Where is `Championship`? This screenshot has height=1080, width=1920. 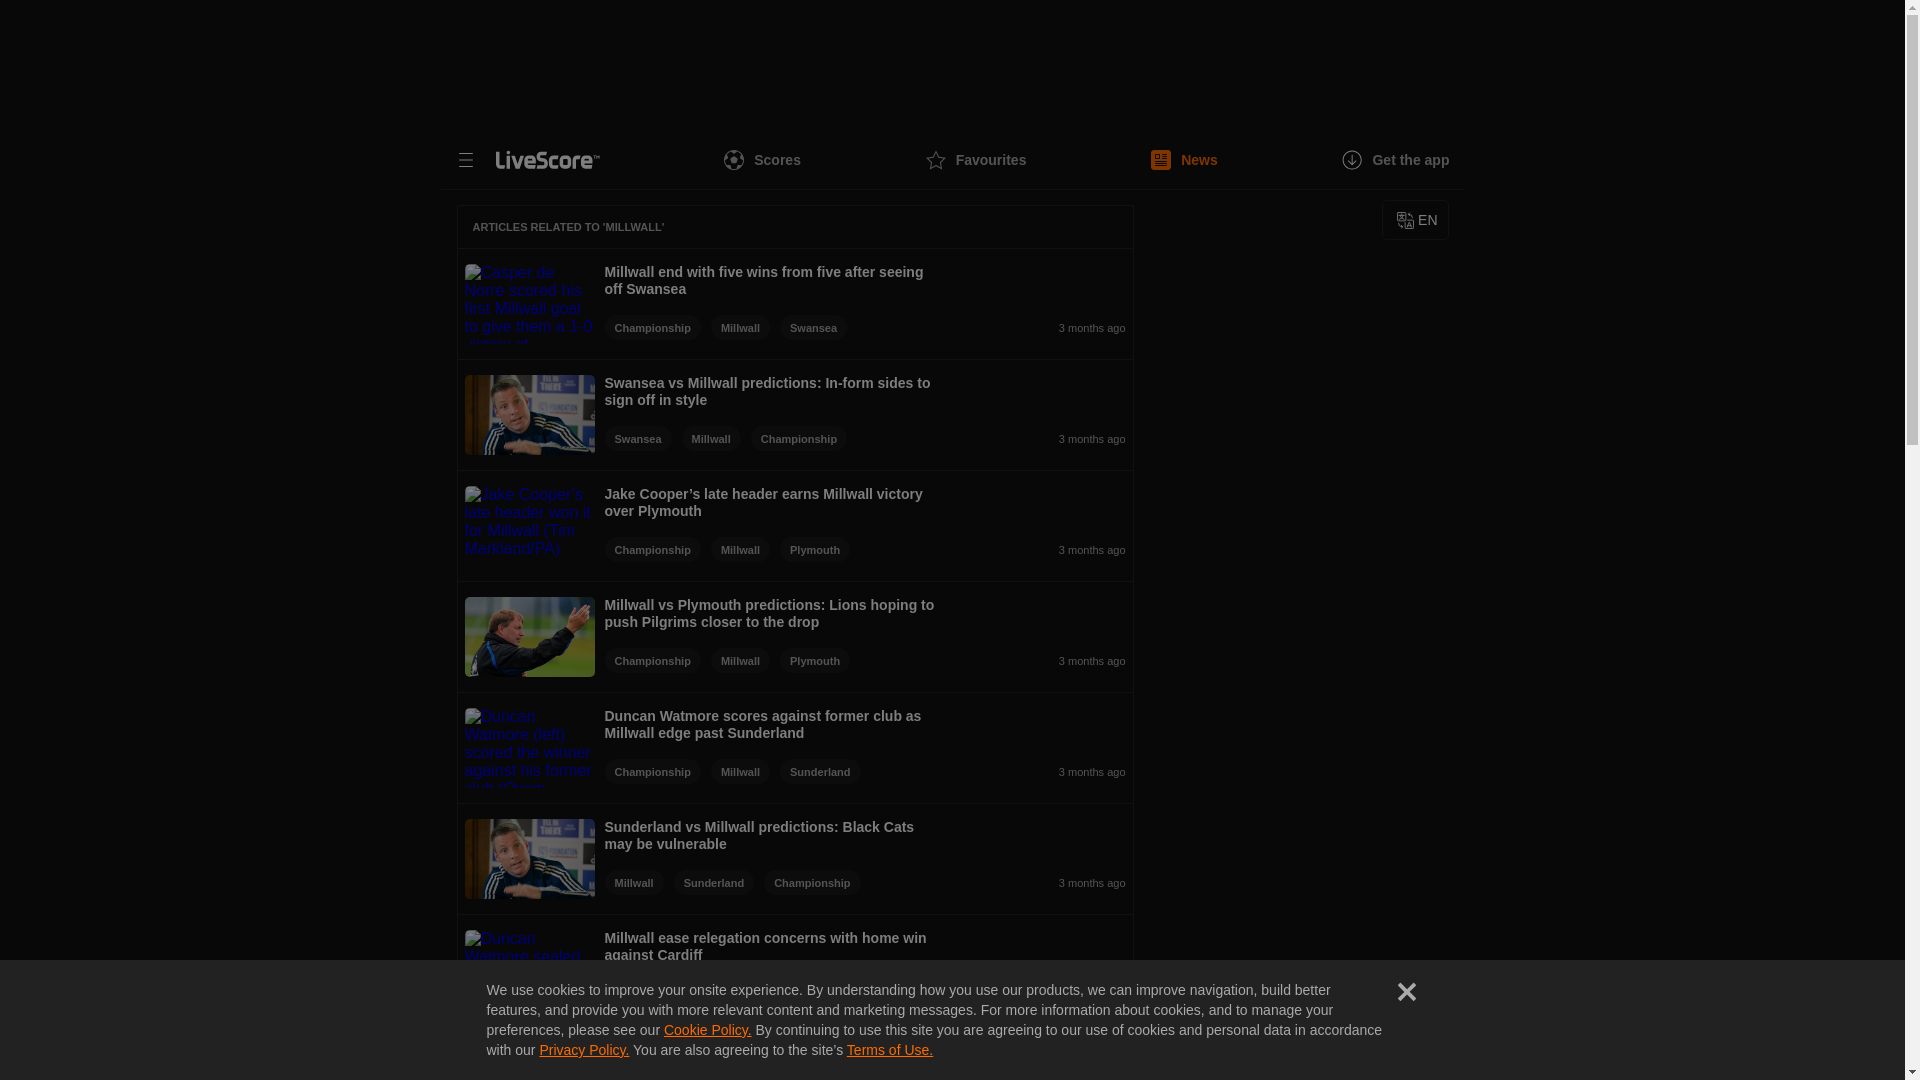 Championship is located at coordinates (798, 438).